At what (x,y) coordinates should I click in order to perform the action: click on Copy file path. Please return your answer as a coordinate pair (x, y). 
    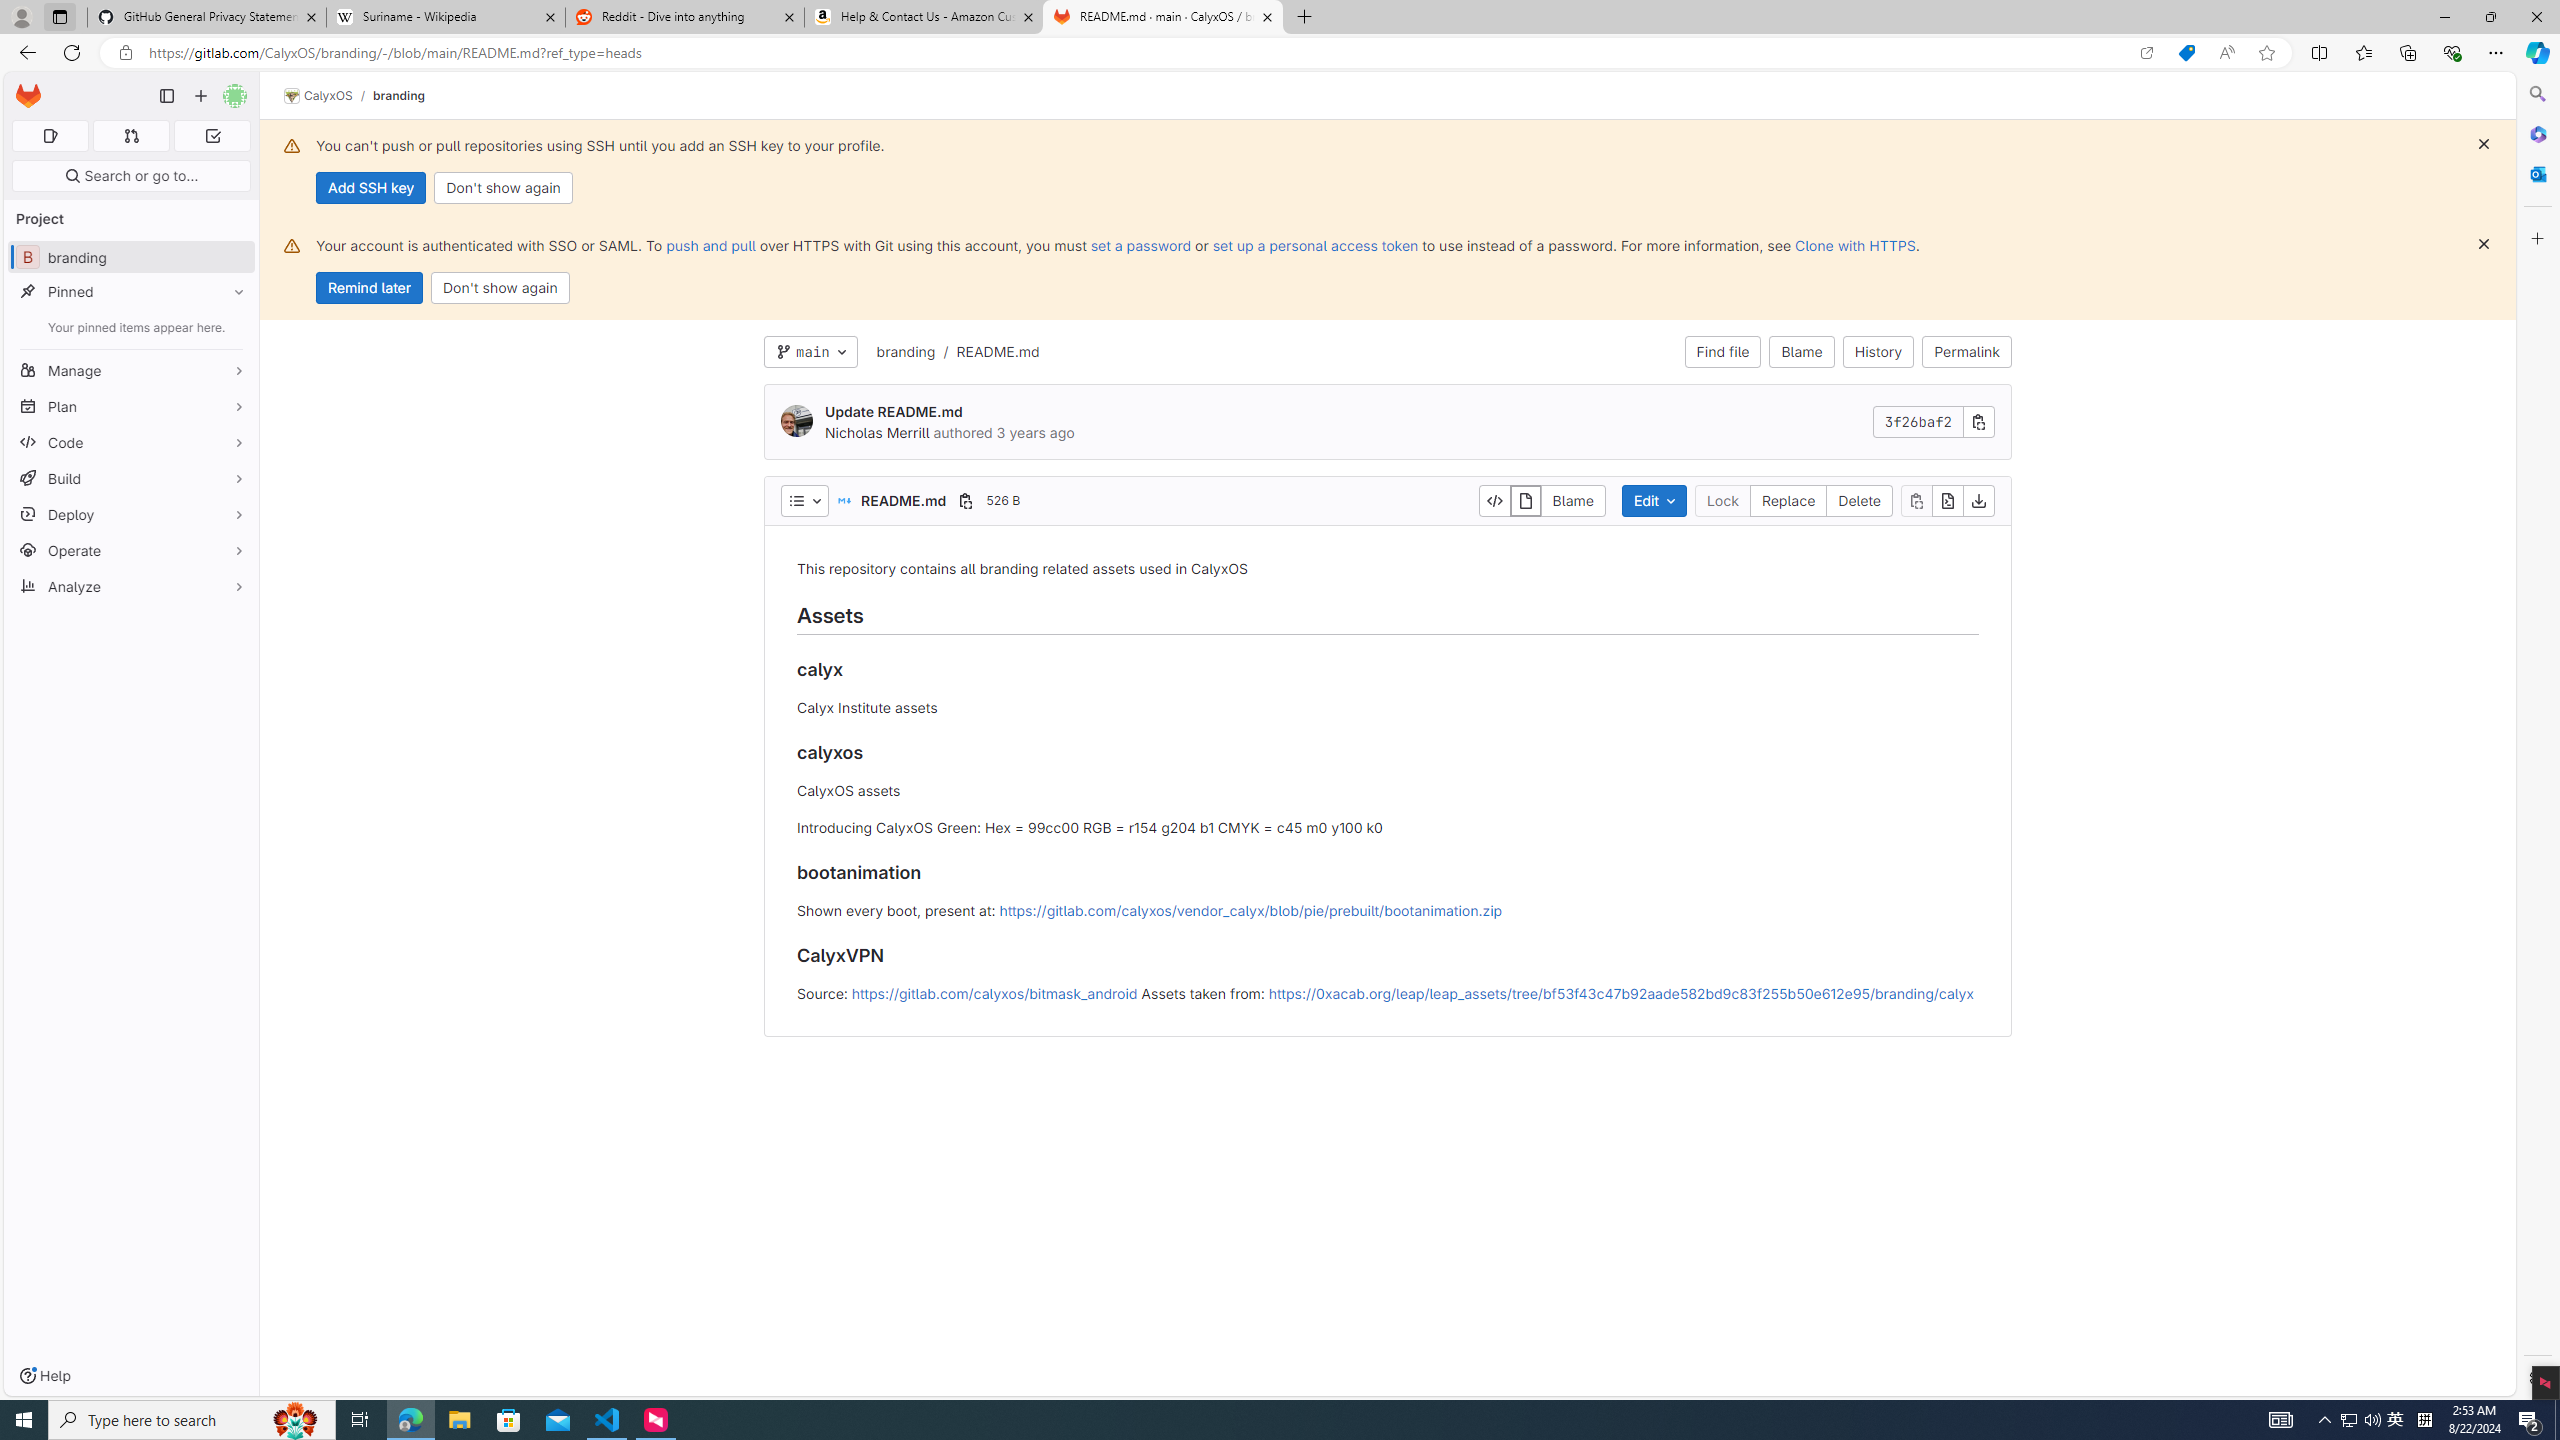
    Looking at the image, I should click on (966, 500).